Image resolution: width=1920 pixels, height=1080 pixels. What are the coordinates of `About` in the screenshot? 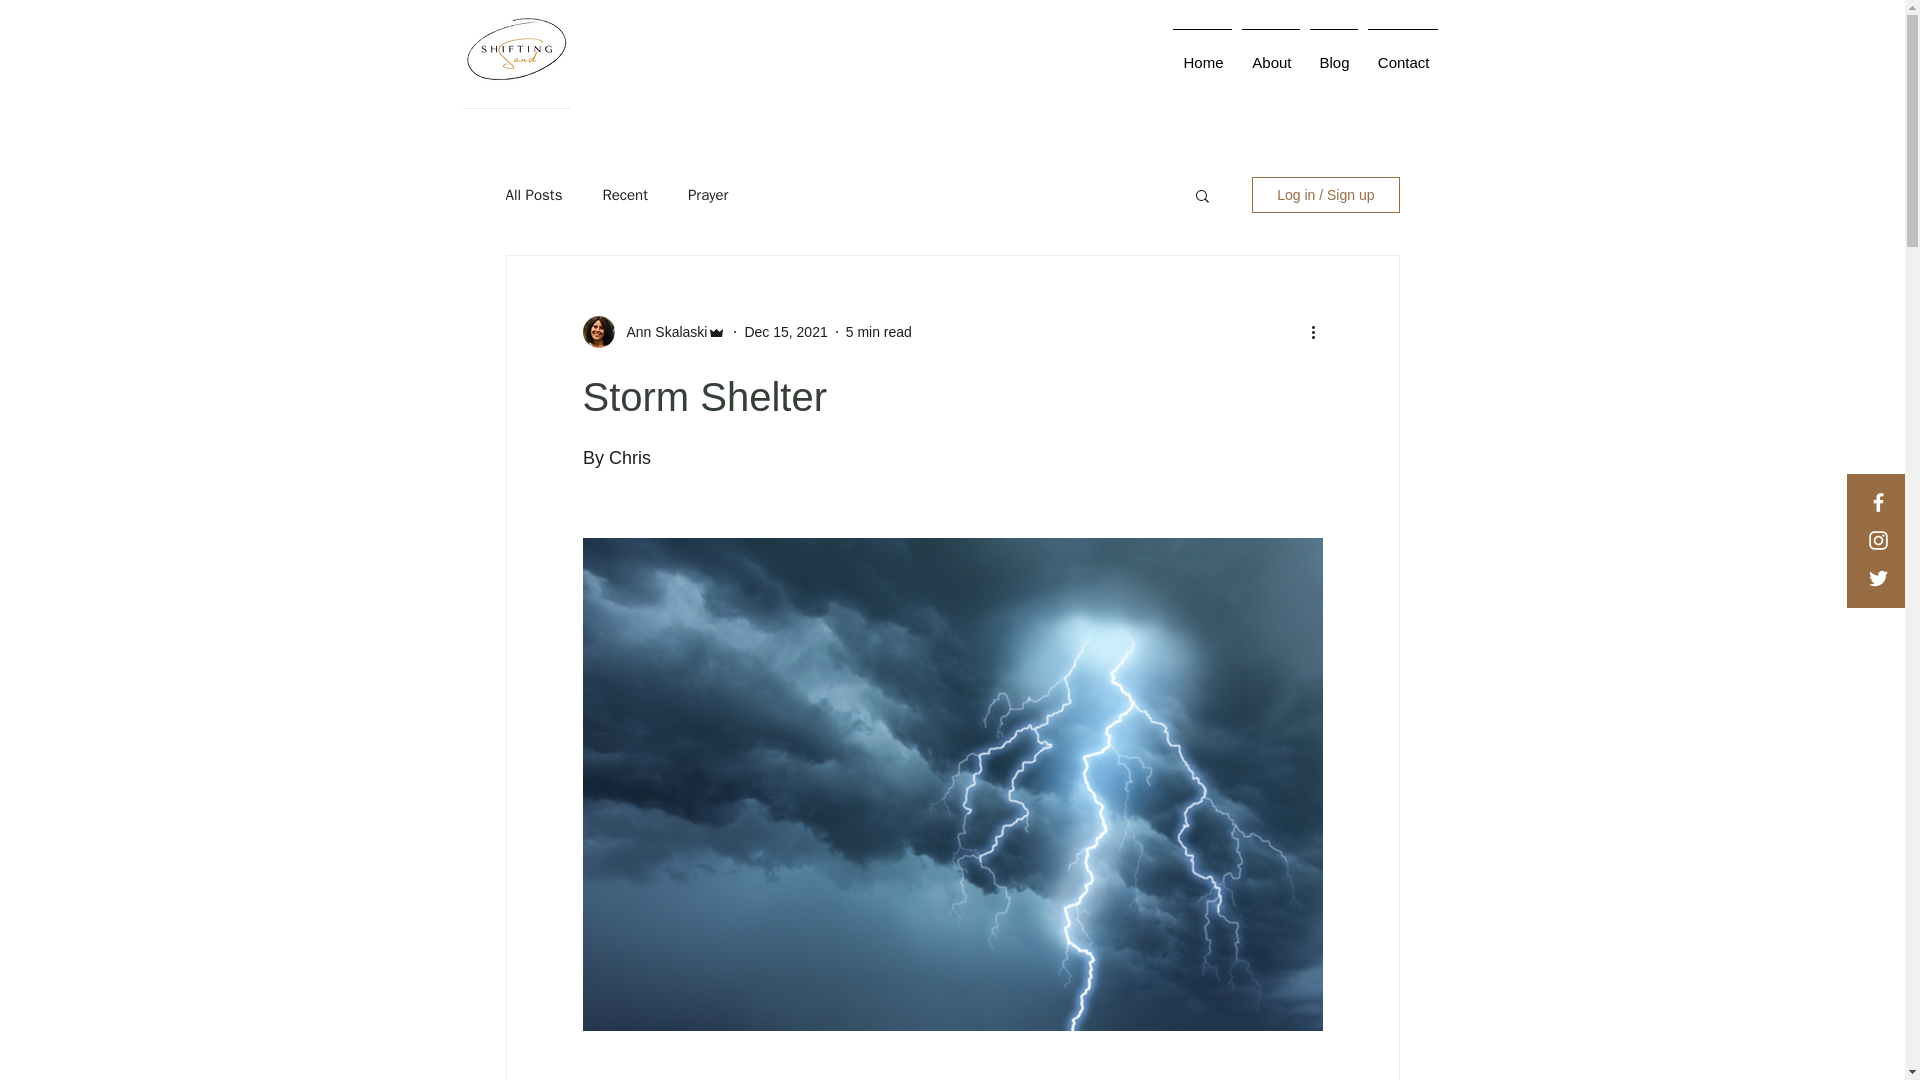 It's located at (1270, 54).